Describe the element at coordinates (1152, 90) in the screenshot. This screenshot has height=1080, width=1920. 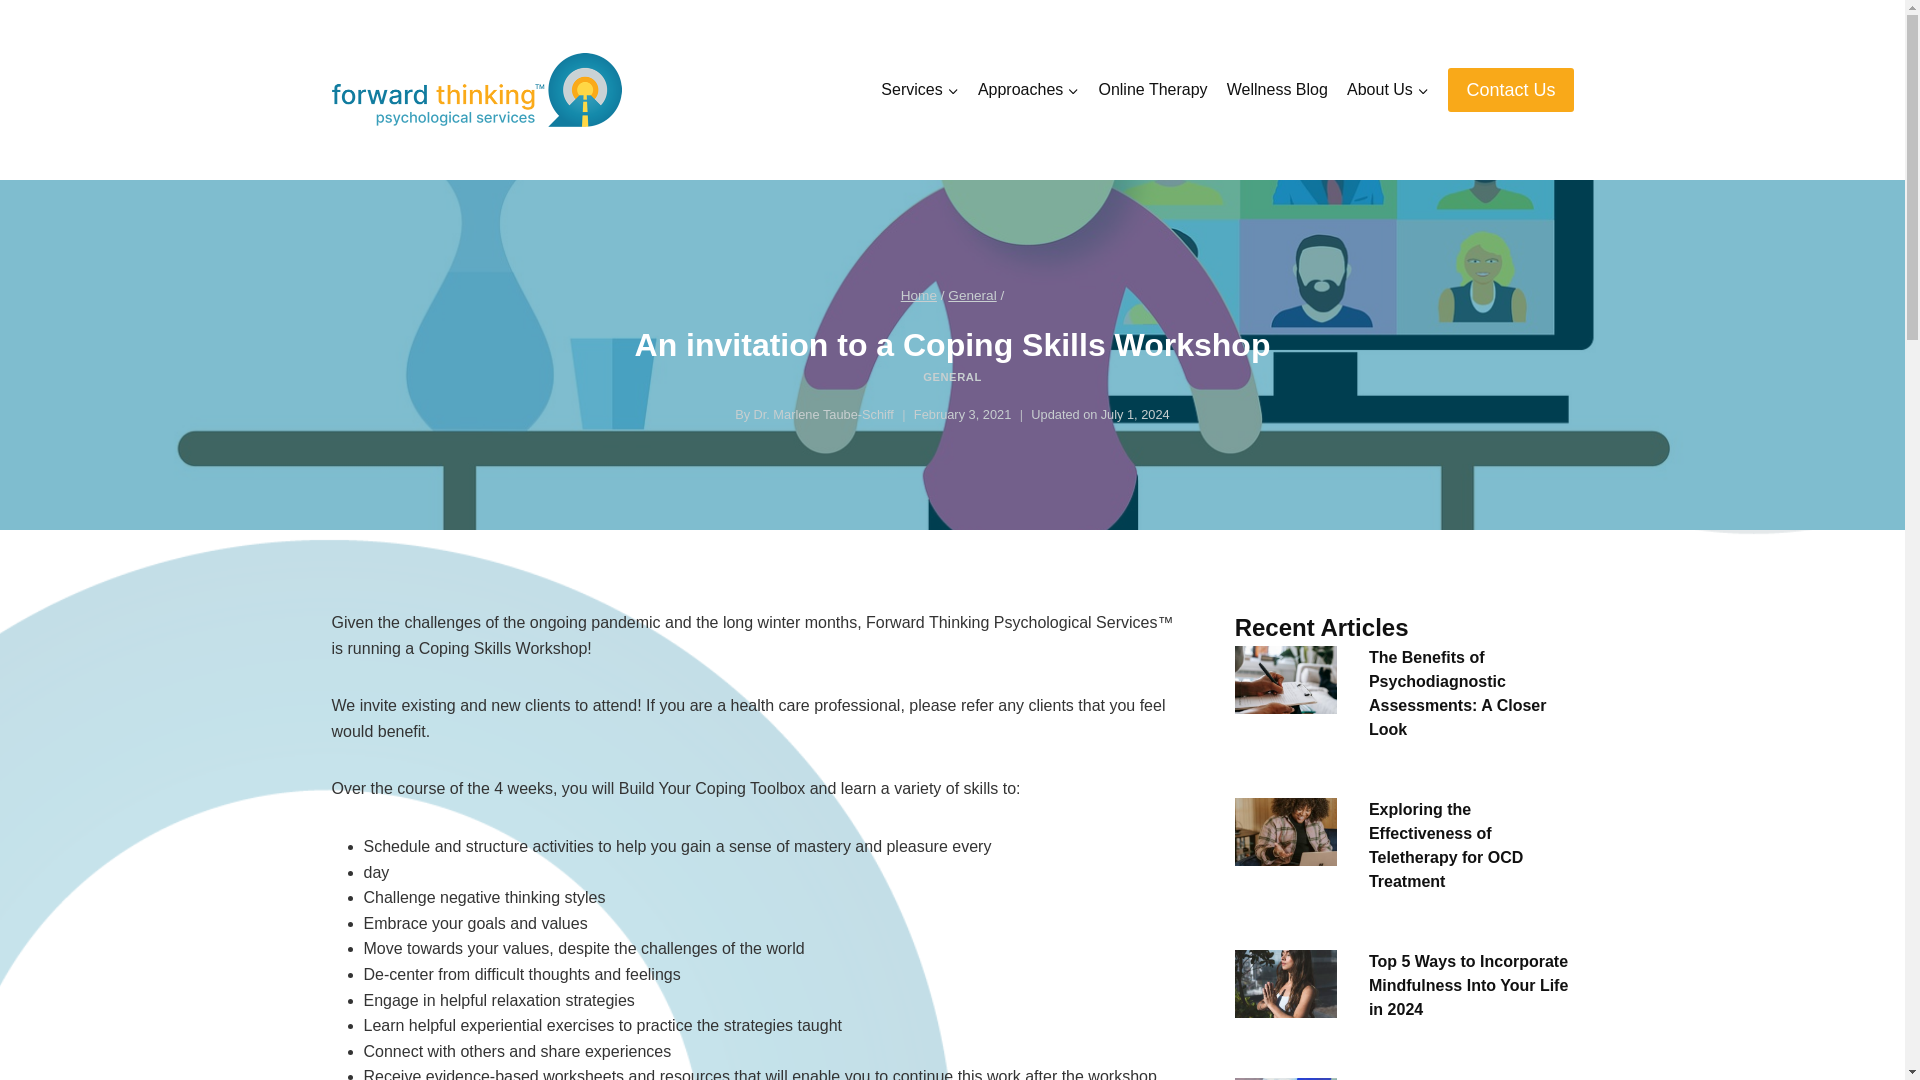
I see `Online Therapy` at that location.